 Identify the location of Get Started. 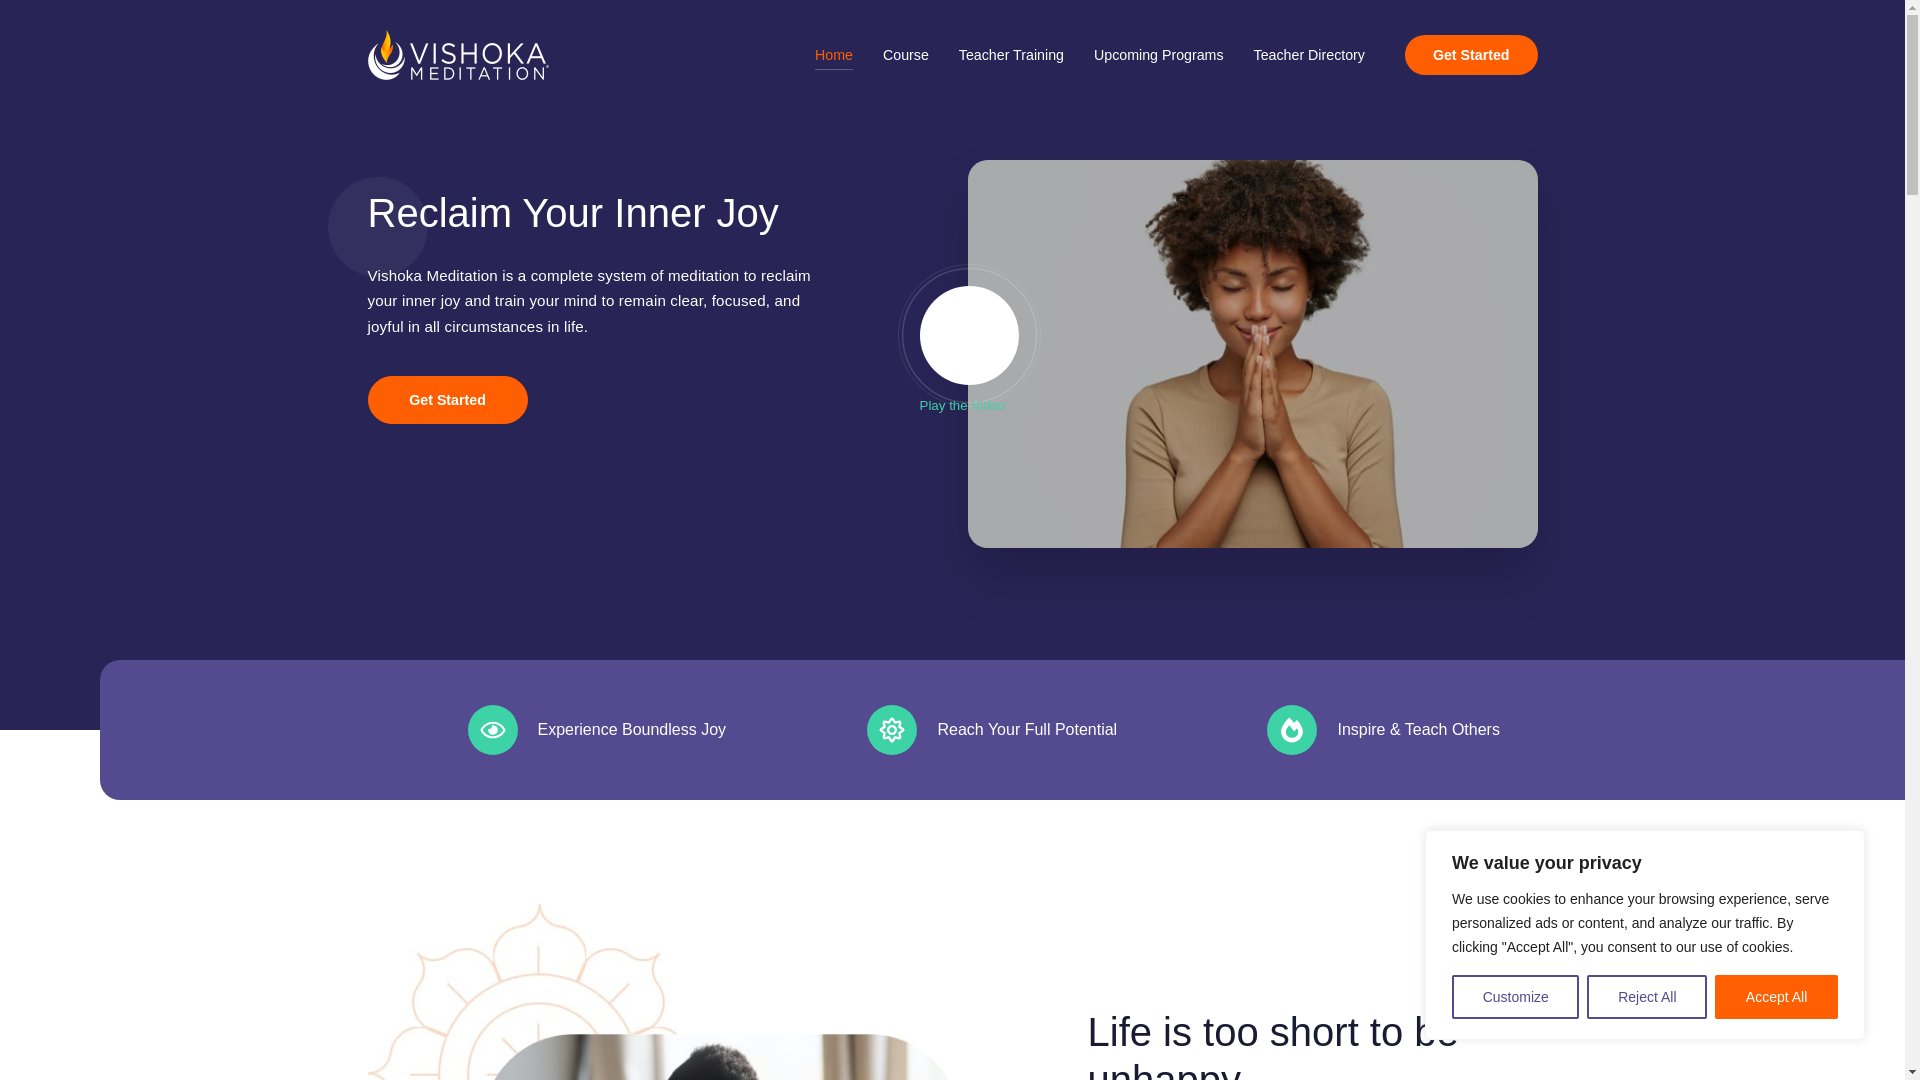
(448, 400).